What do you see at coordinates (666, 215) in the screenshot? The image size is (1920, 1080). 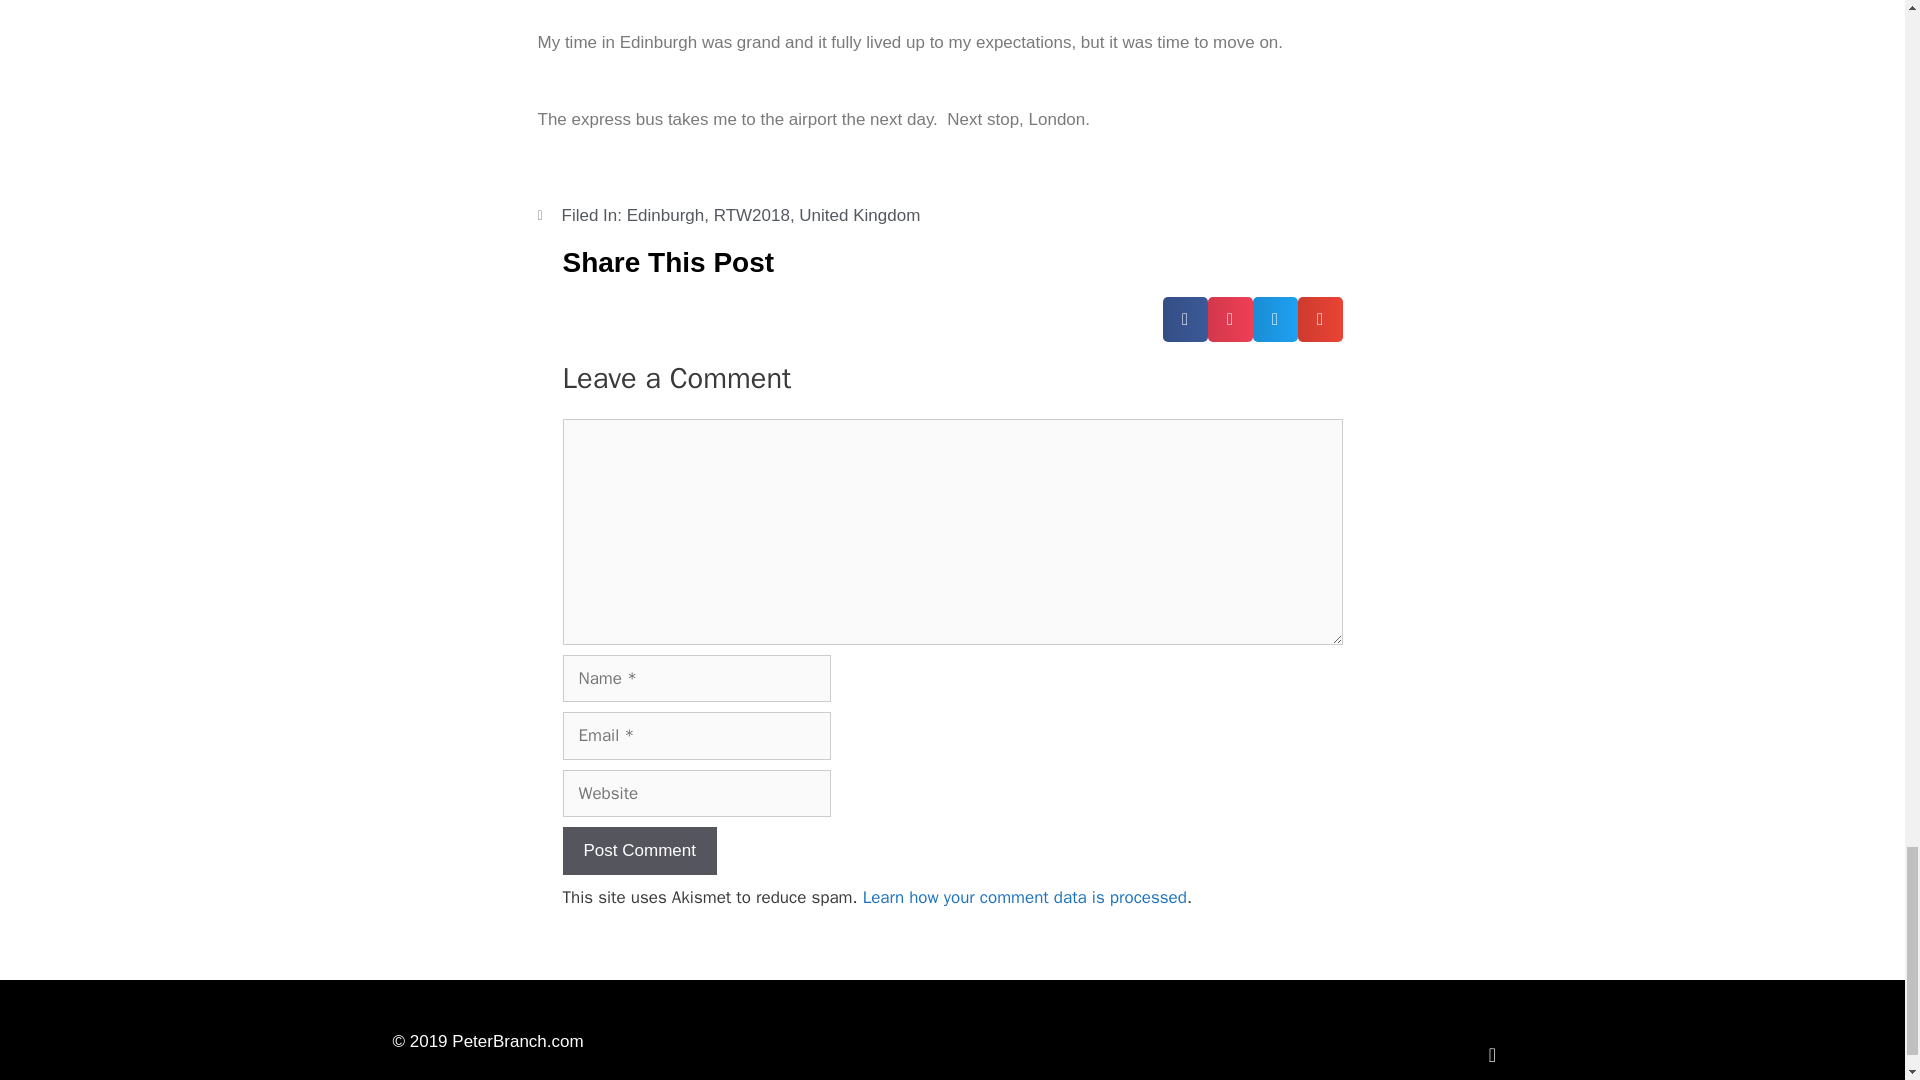 I see `Edinburgh` at bounding box center [666, 215].